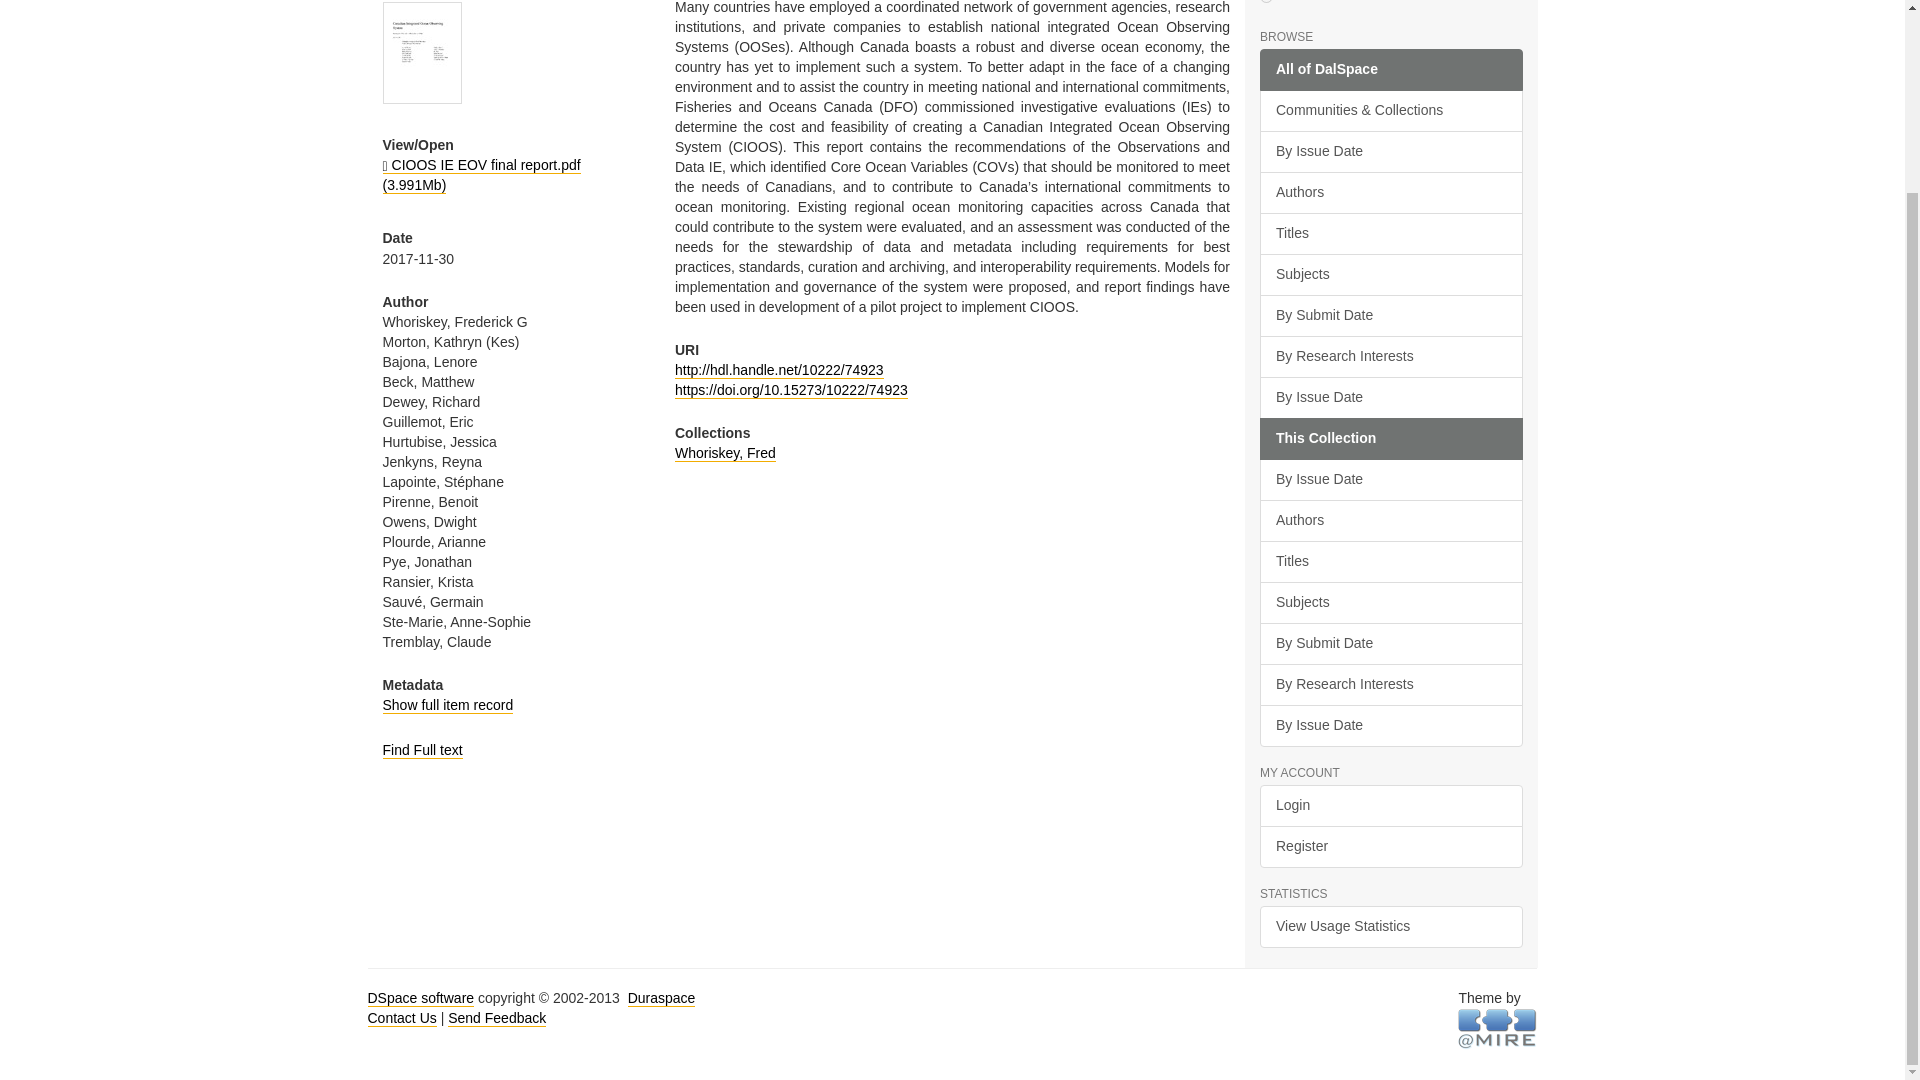 This screenshot has width=1920, height=1080. I want to click on By Issue Date, so click(1390, 398).